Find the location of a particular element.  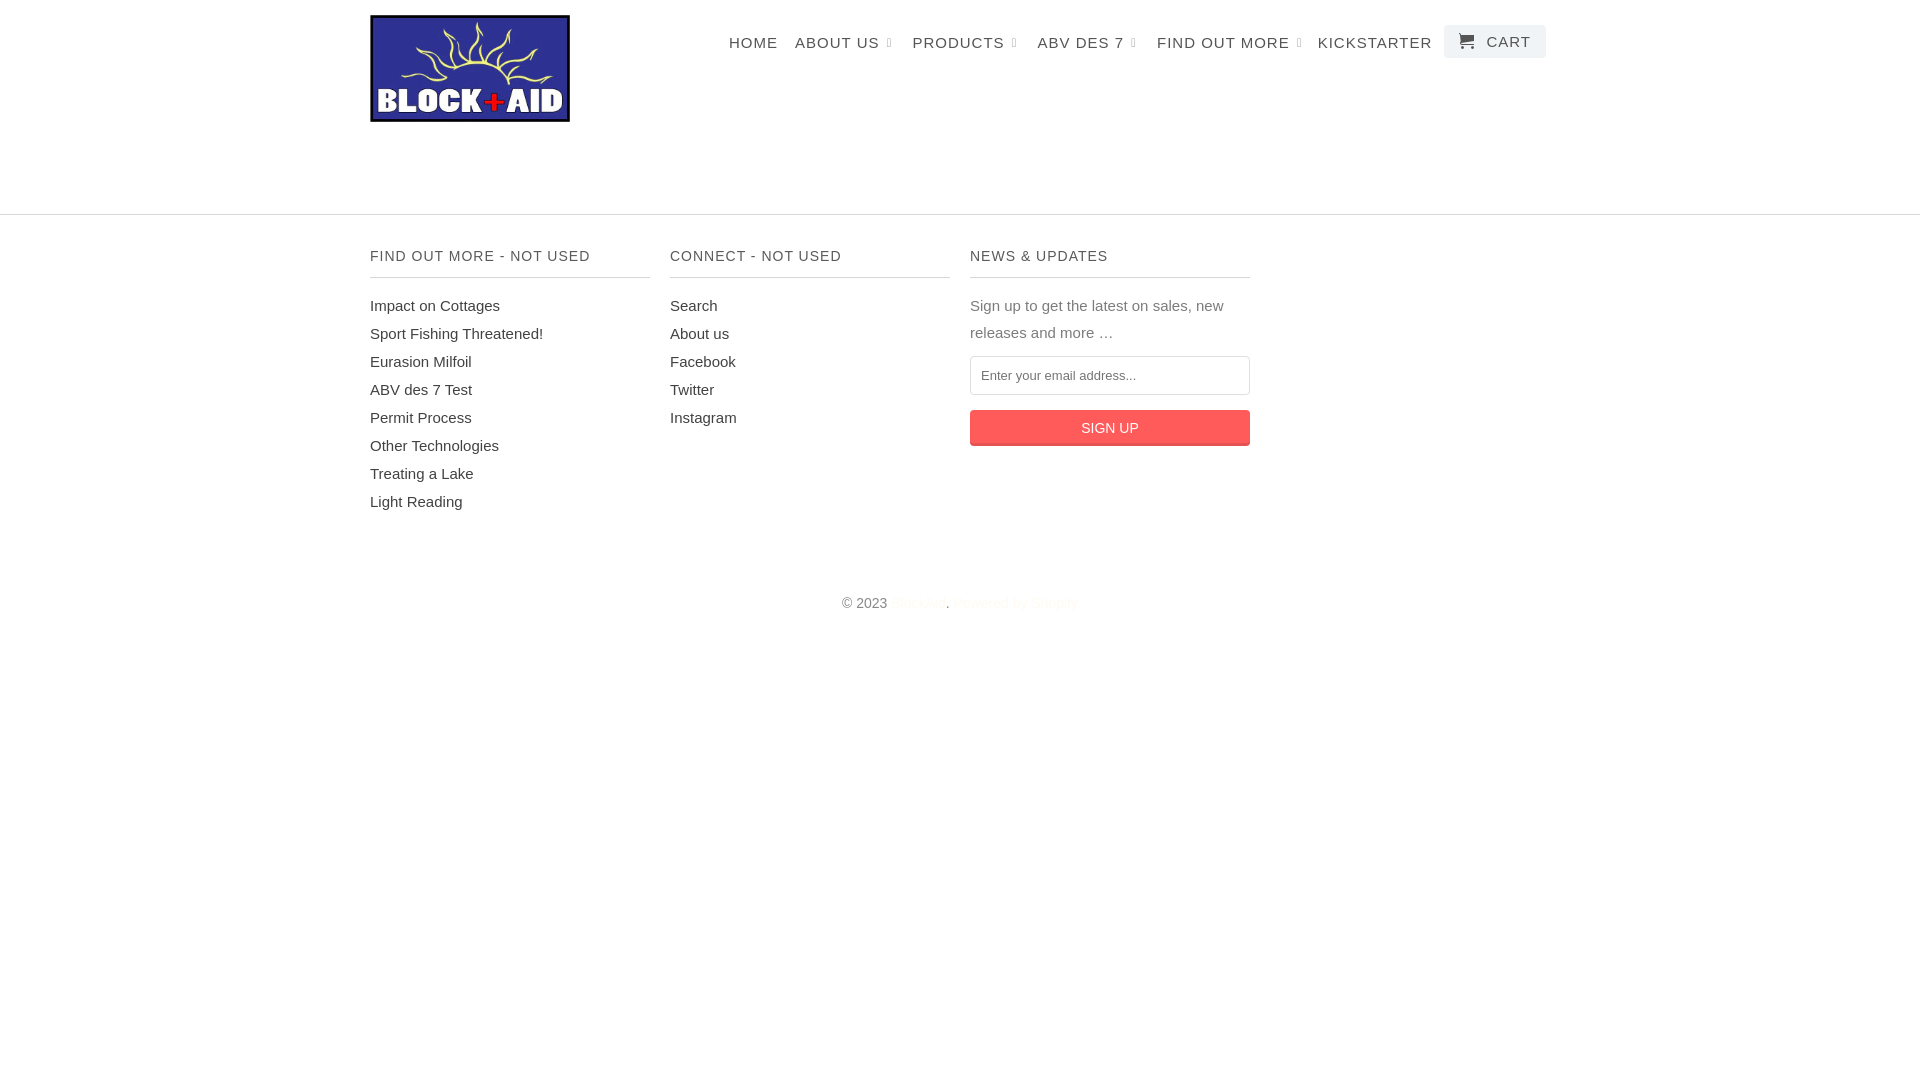

CART is located at coordinates (1495, 42).